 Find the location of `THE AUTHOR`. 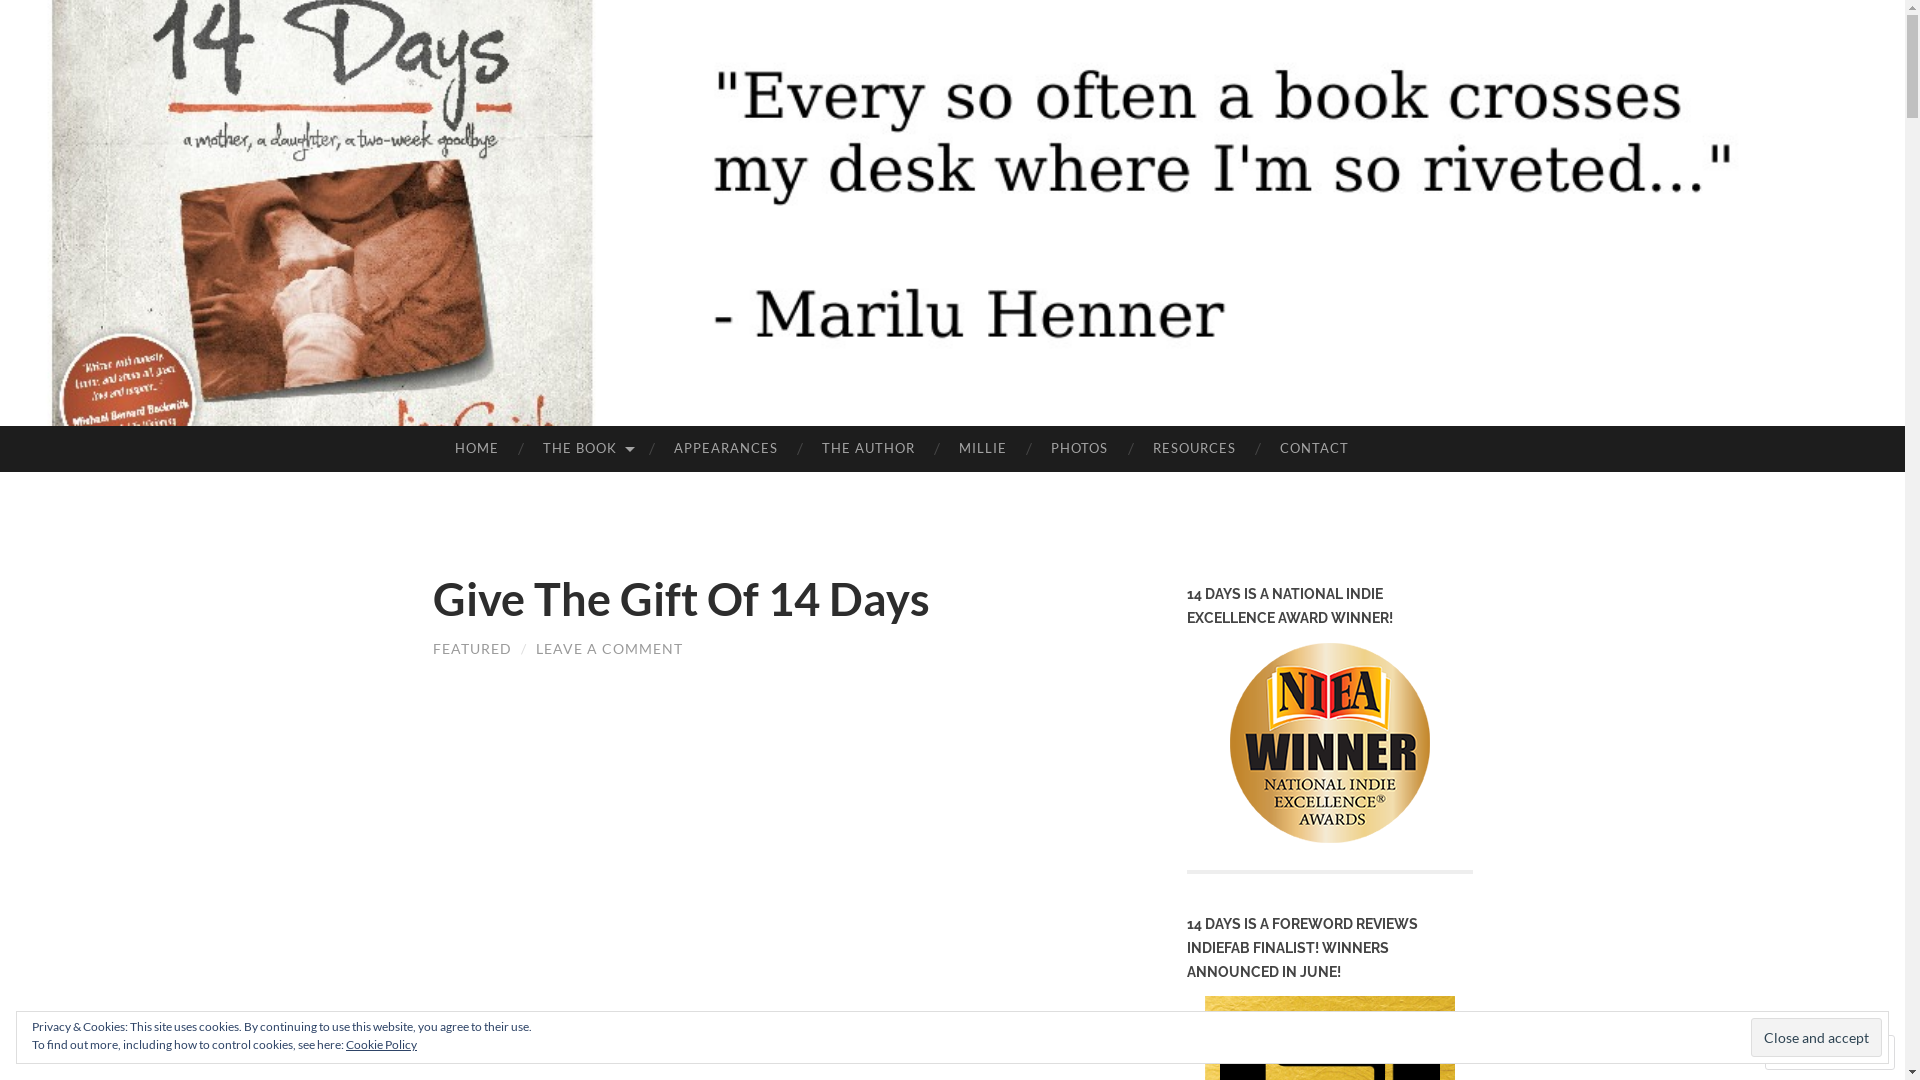

THE AUTHOR is located at coordinates (868, 449).